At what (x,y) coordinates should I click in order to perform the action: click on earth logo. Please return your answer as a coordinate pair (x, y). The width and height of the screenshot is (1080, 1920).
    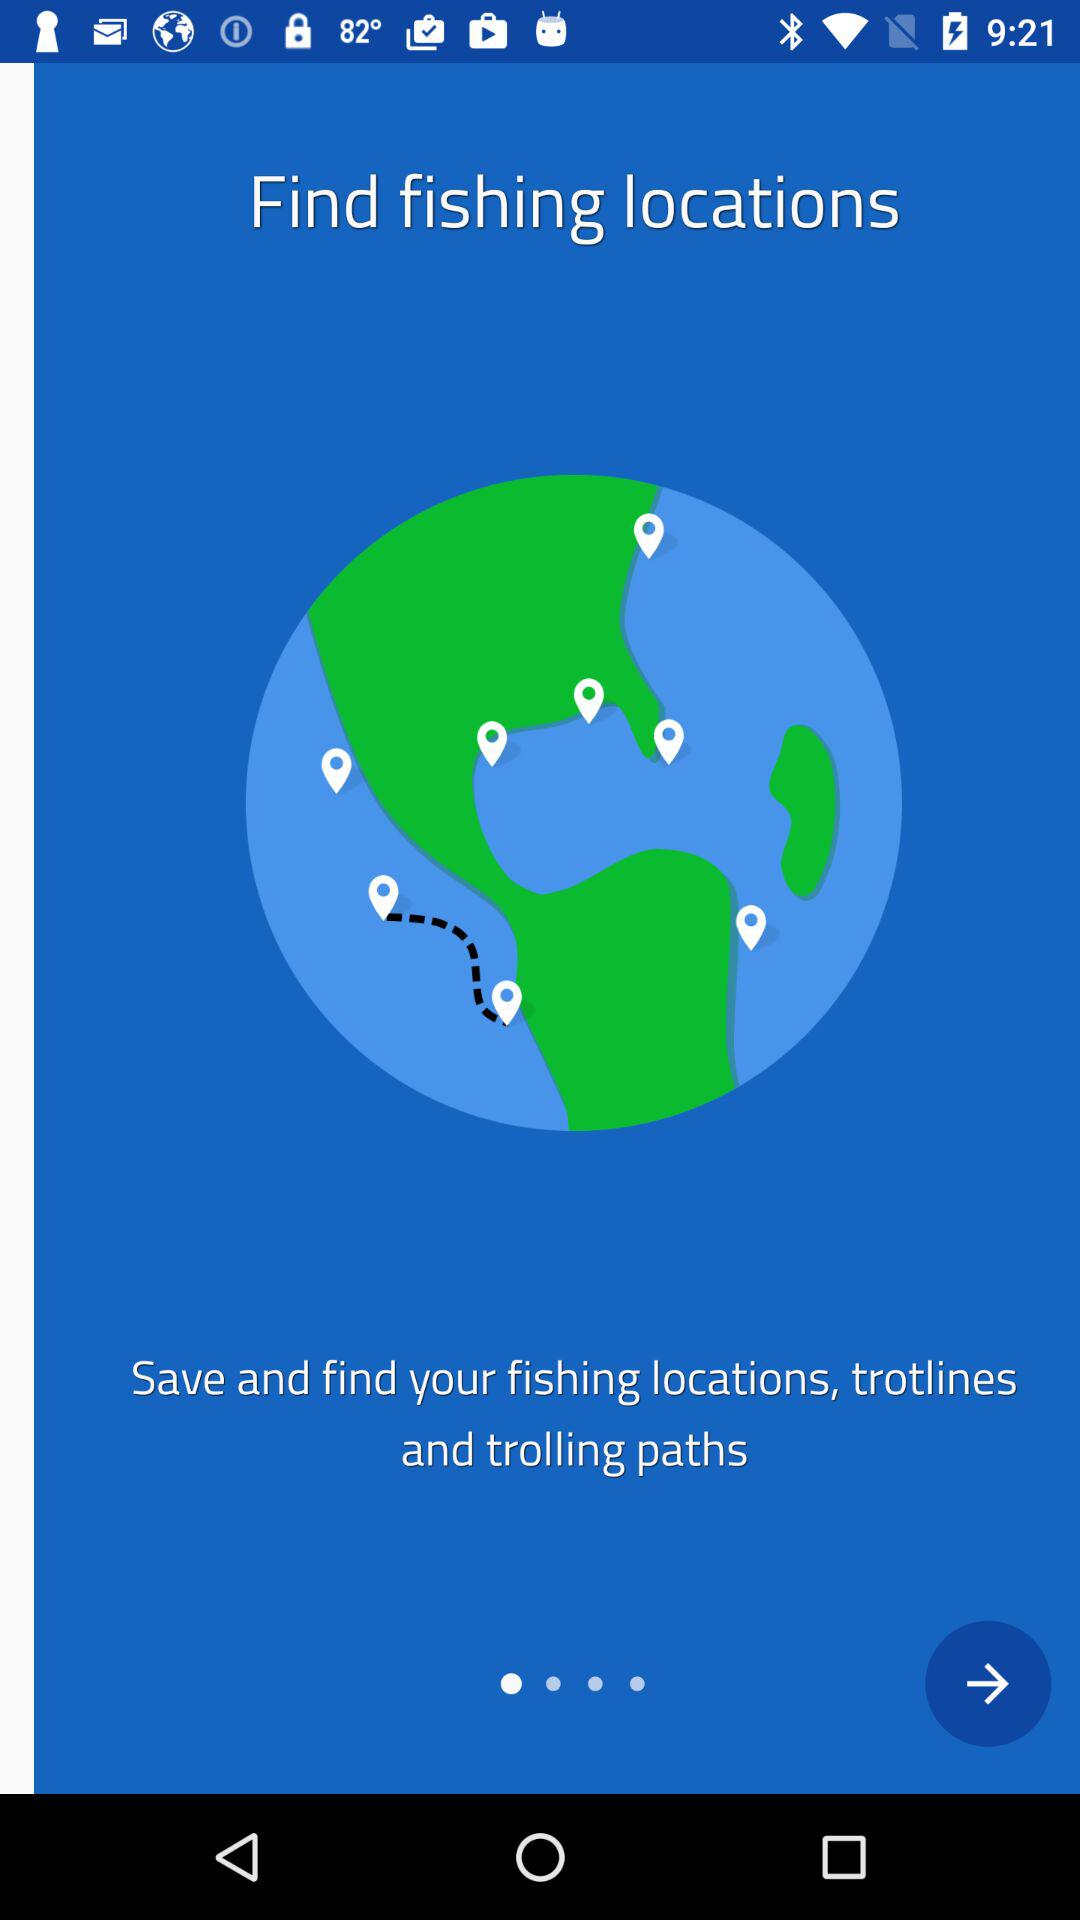
    Looking at the image, I should click on (539, 802).